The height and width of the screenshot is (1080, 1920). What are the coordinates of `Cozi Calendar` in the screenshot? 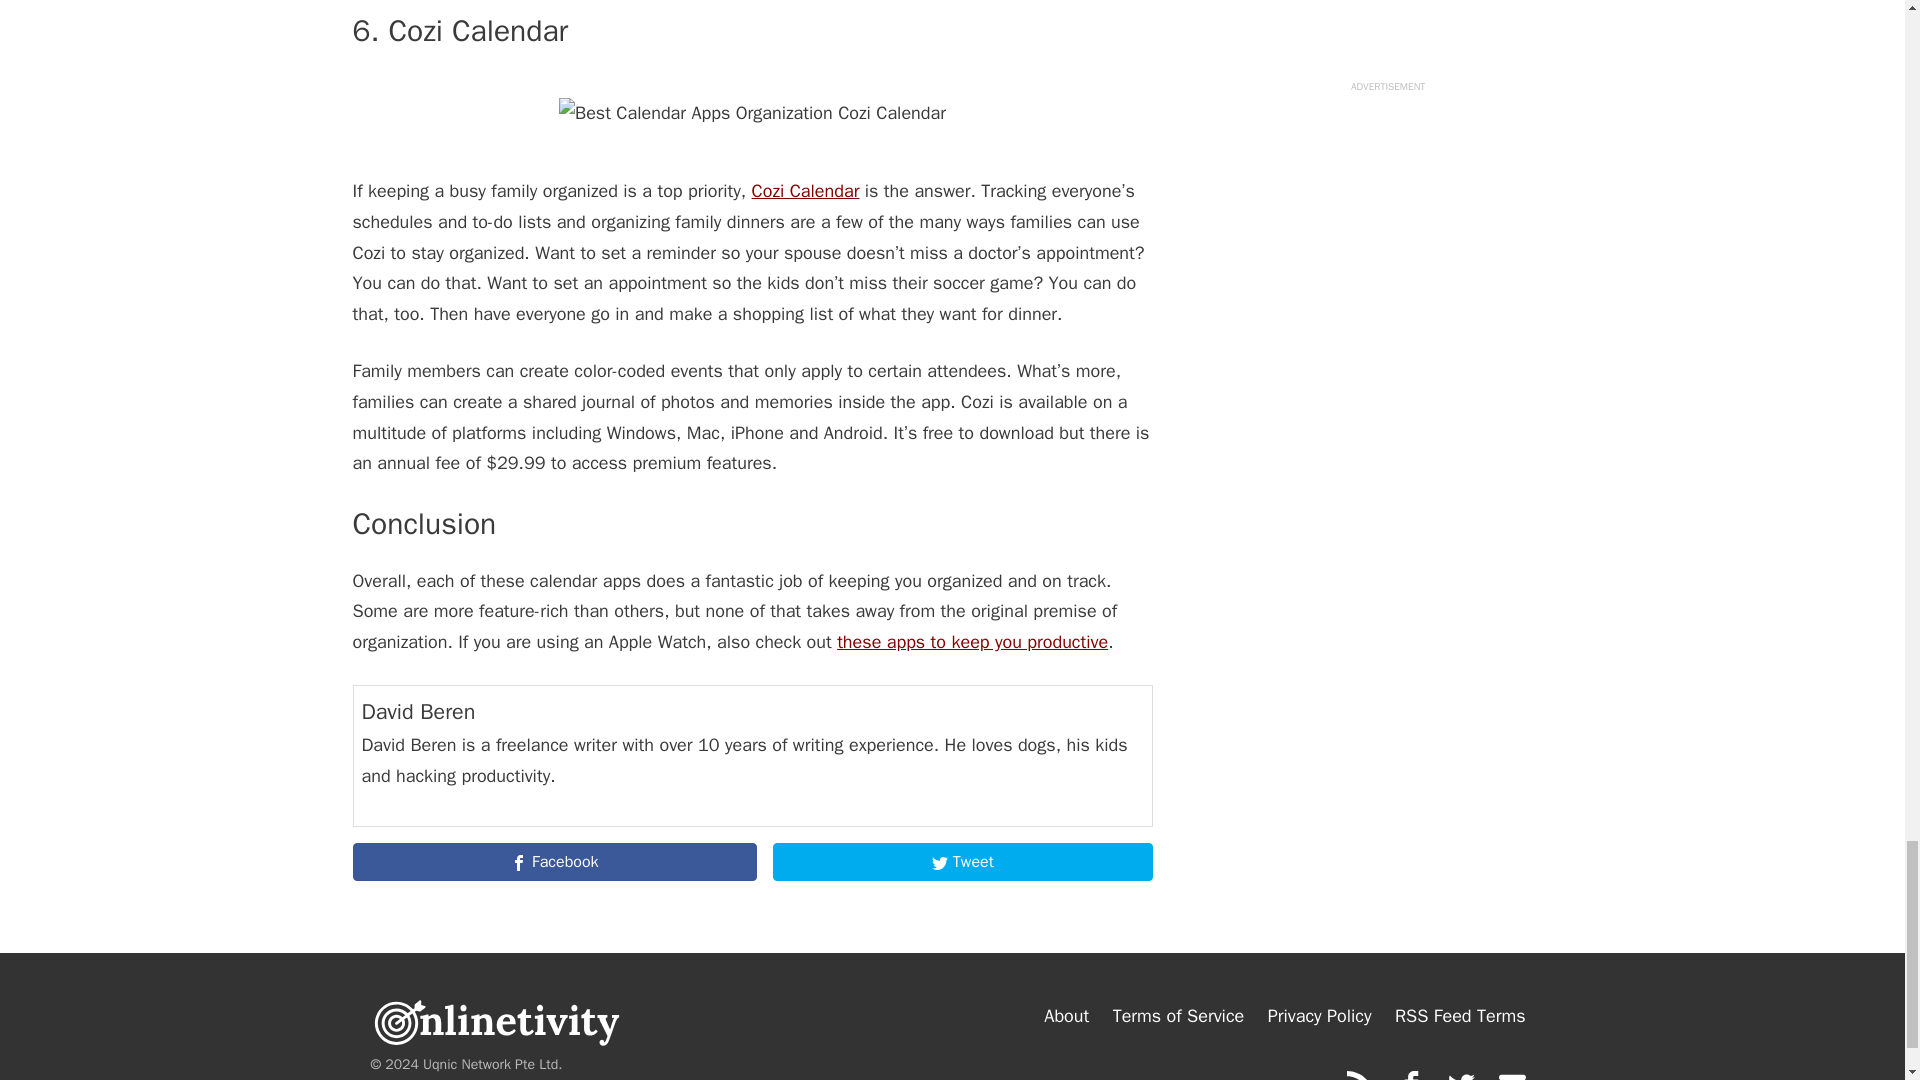 It's located at (806, 190).